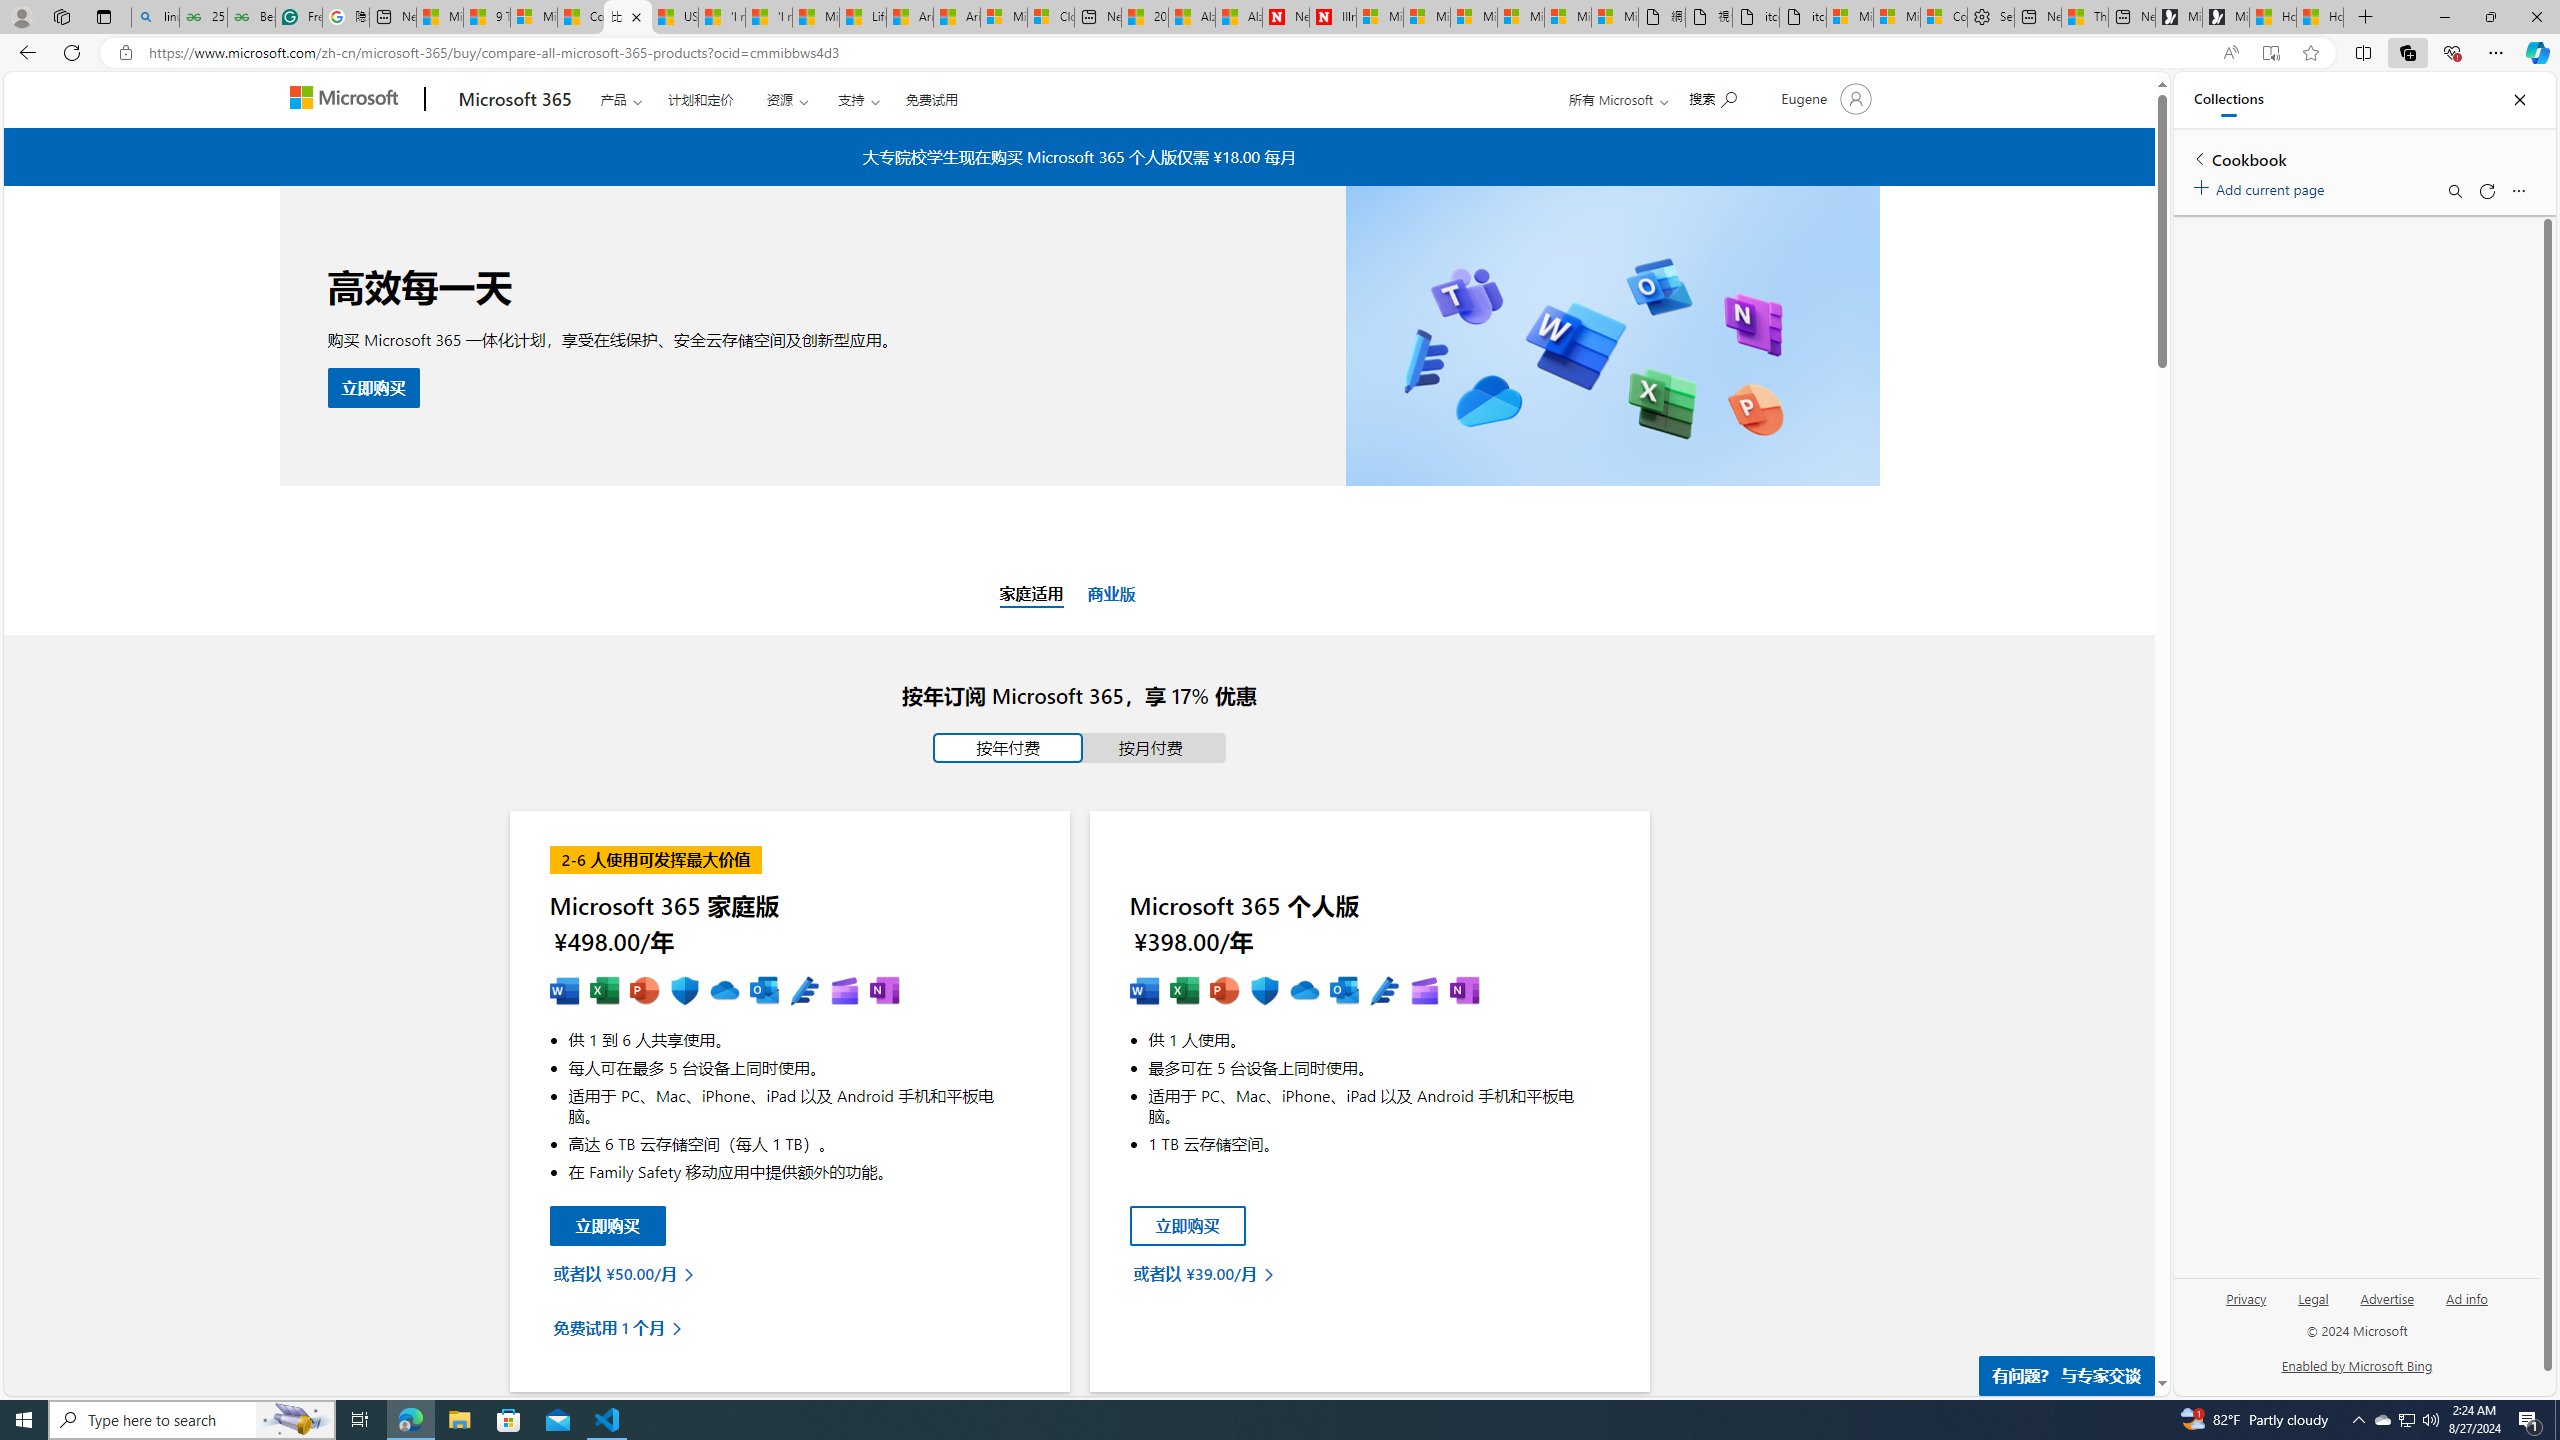  What do you see at coordinates (1050, 17) in the screenshot?
I see `Cloud Computing Services | Microsoft Azure` at bounding box center [1050, 17].